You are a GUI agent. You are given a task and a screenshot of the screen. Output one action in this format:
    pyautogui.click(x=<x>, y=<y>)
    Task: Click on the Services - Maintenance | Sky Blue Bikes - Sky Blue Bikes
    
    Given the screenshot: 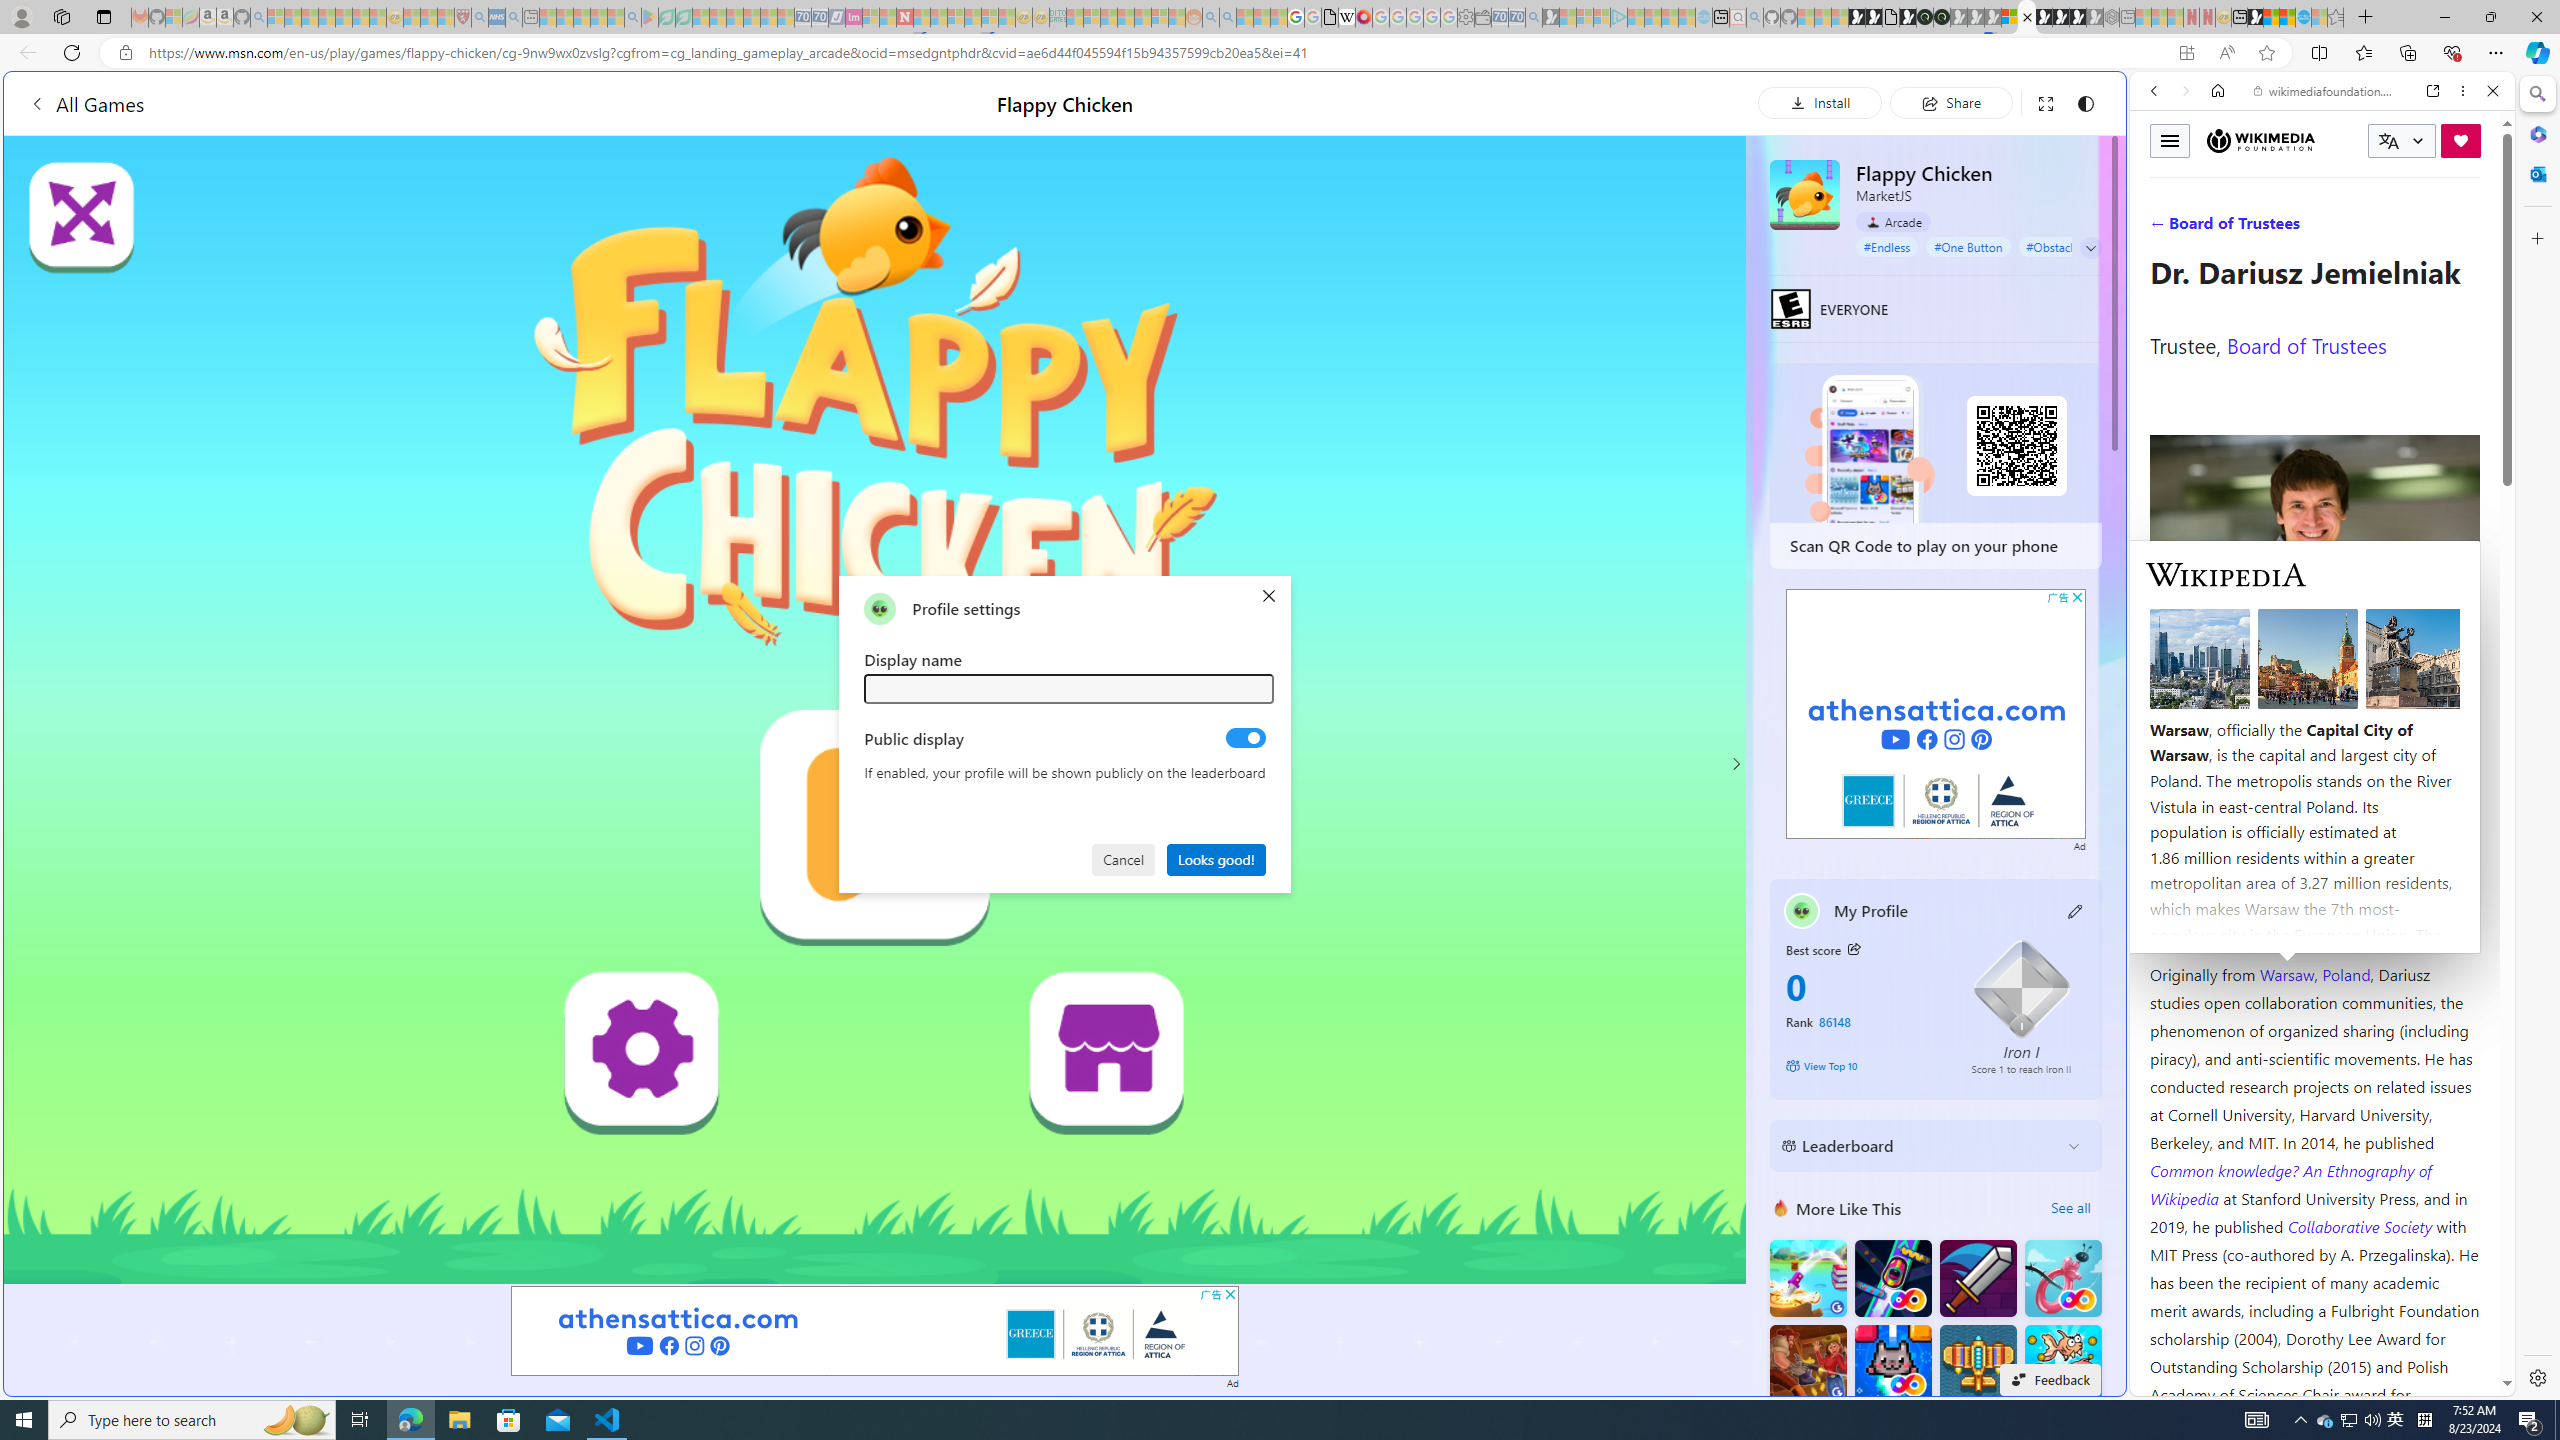 What is the action you would take?
    pyautogui.click(x=2302, y=17)
    